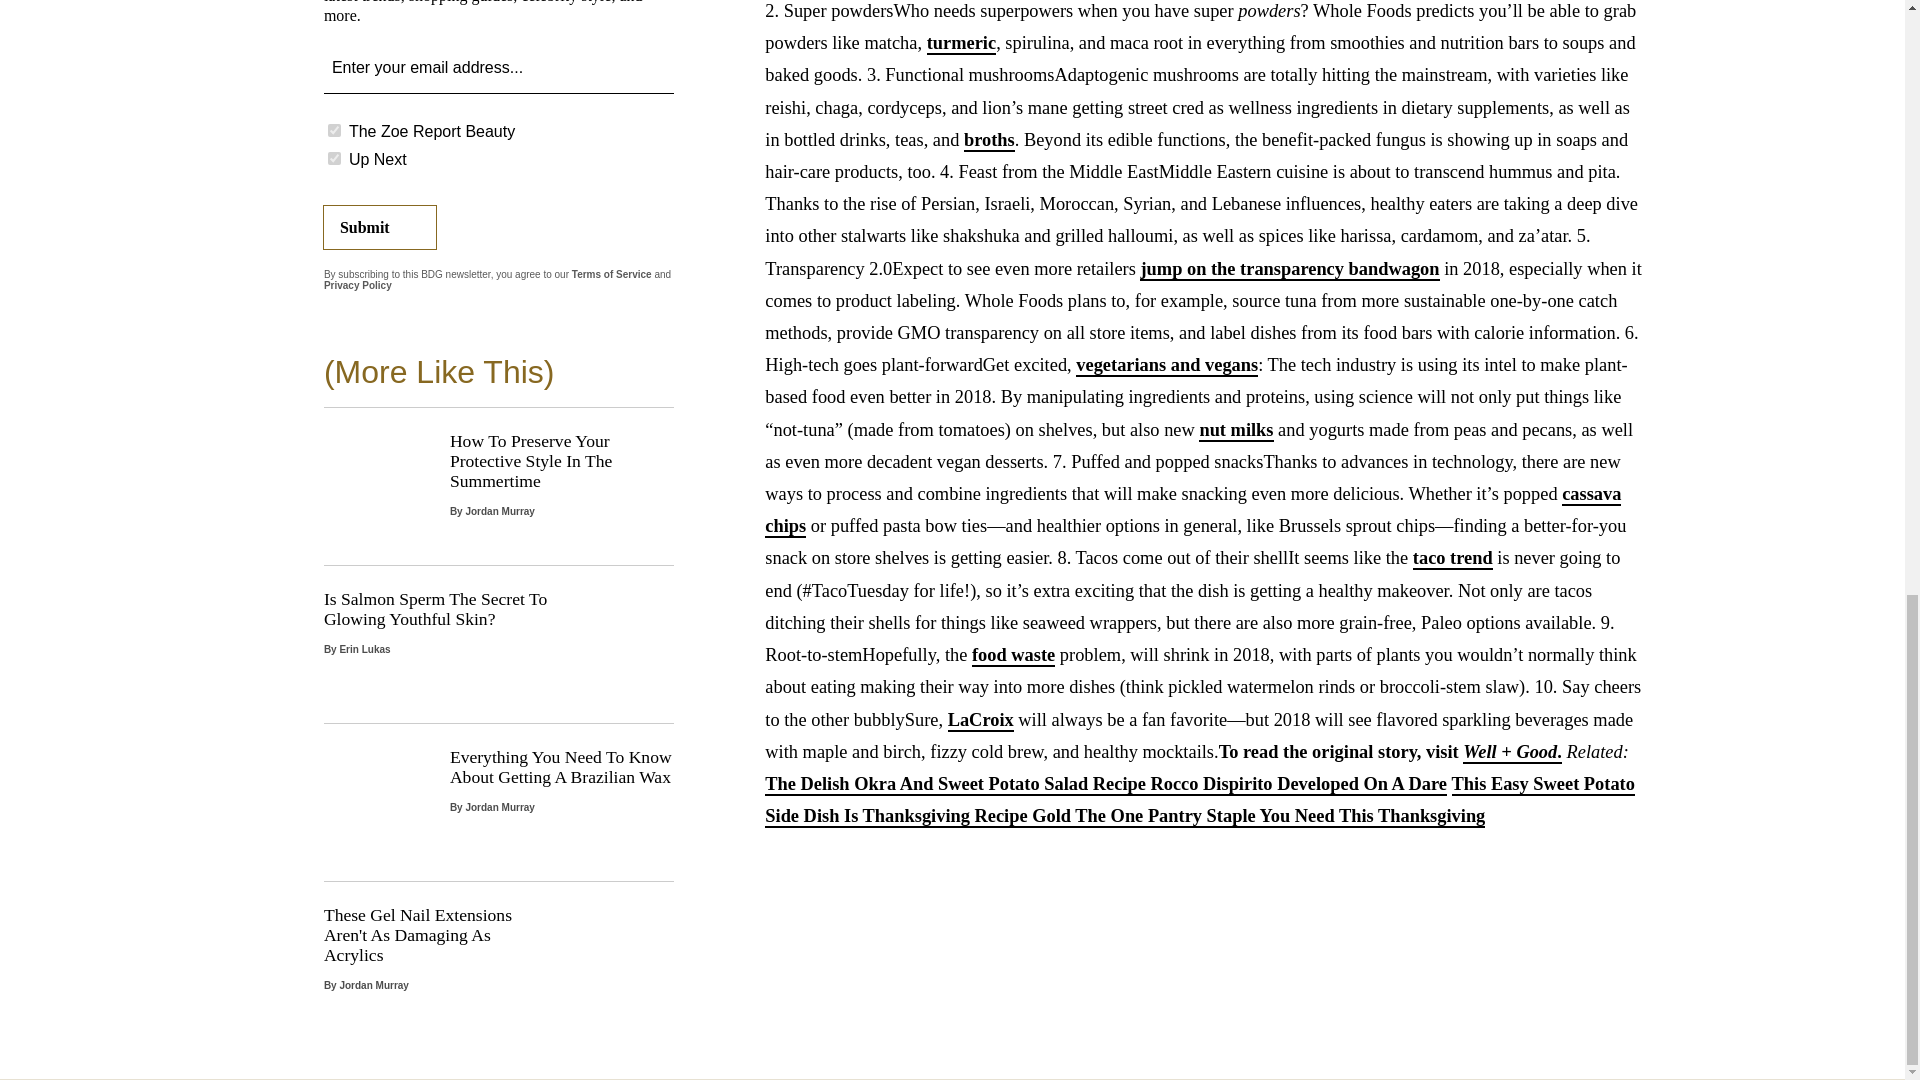 This screenshot has height=1080, width=1920. I want to click on Terms of Service, so click(612, 274).